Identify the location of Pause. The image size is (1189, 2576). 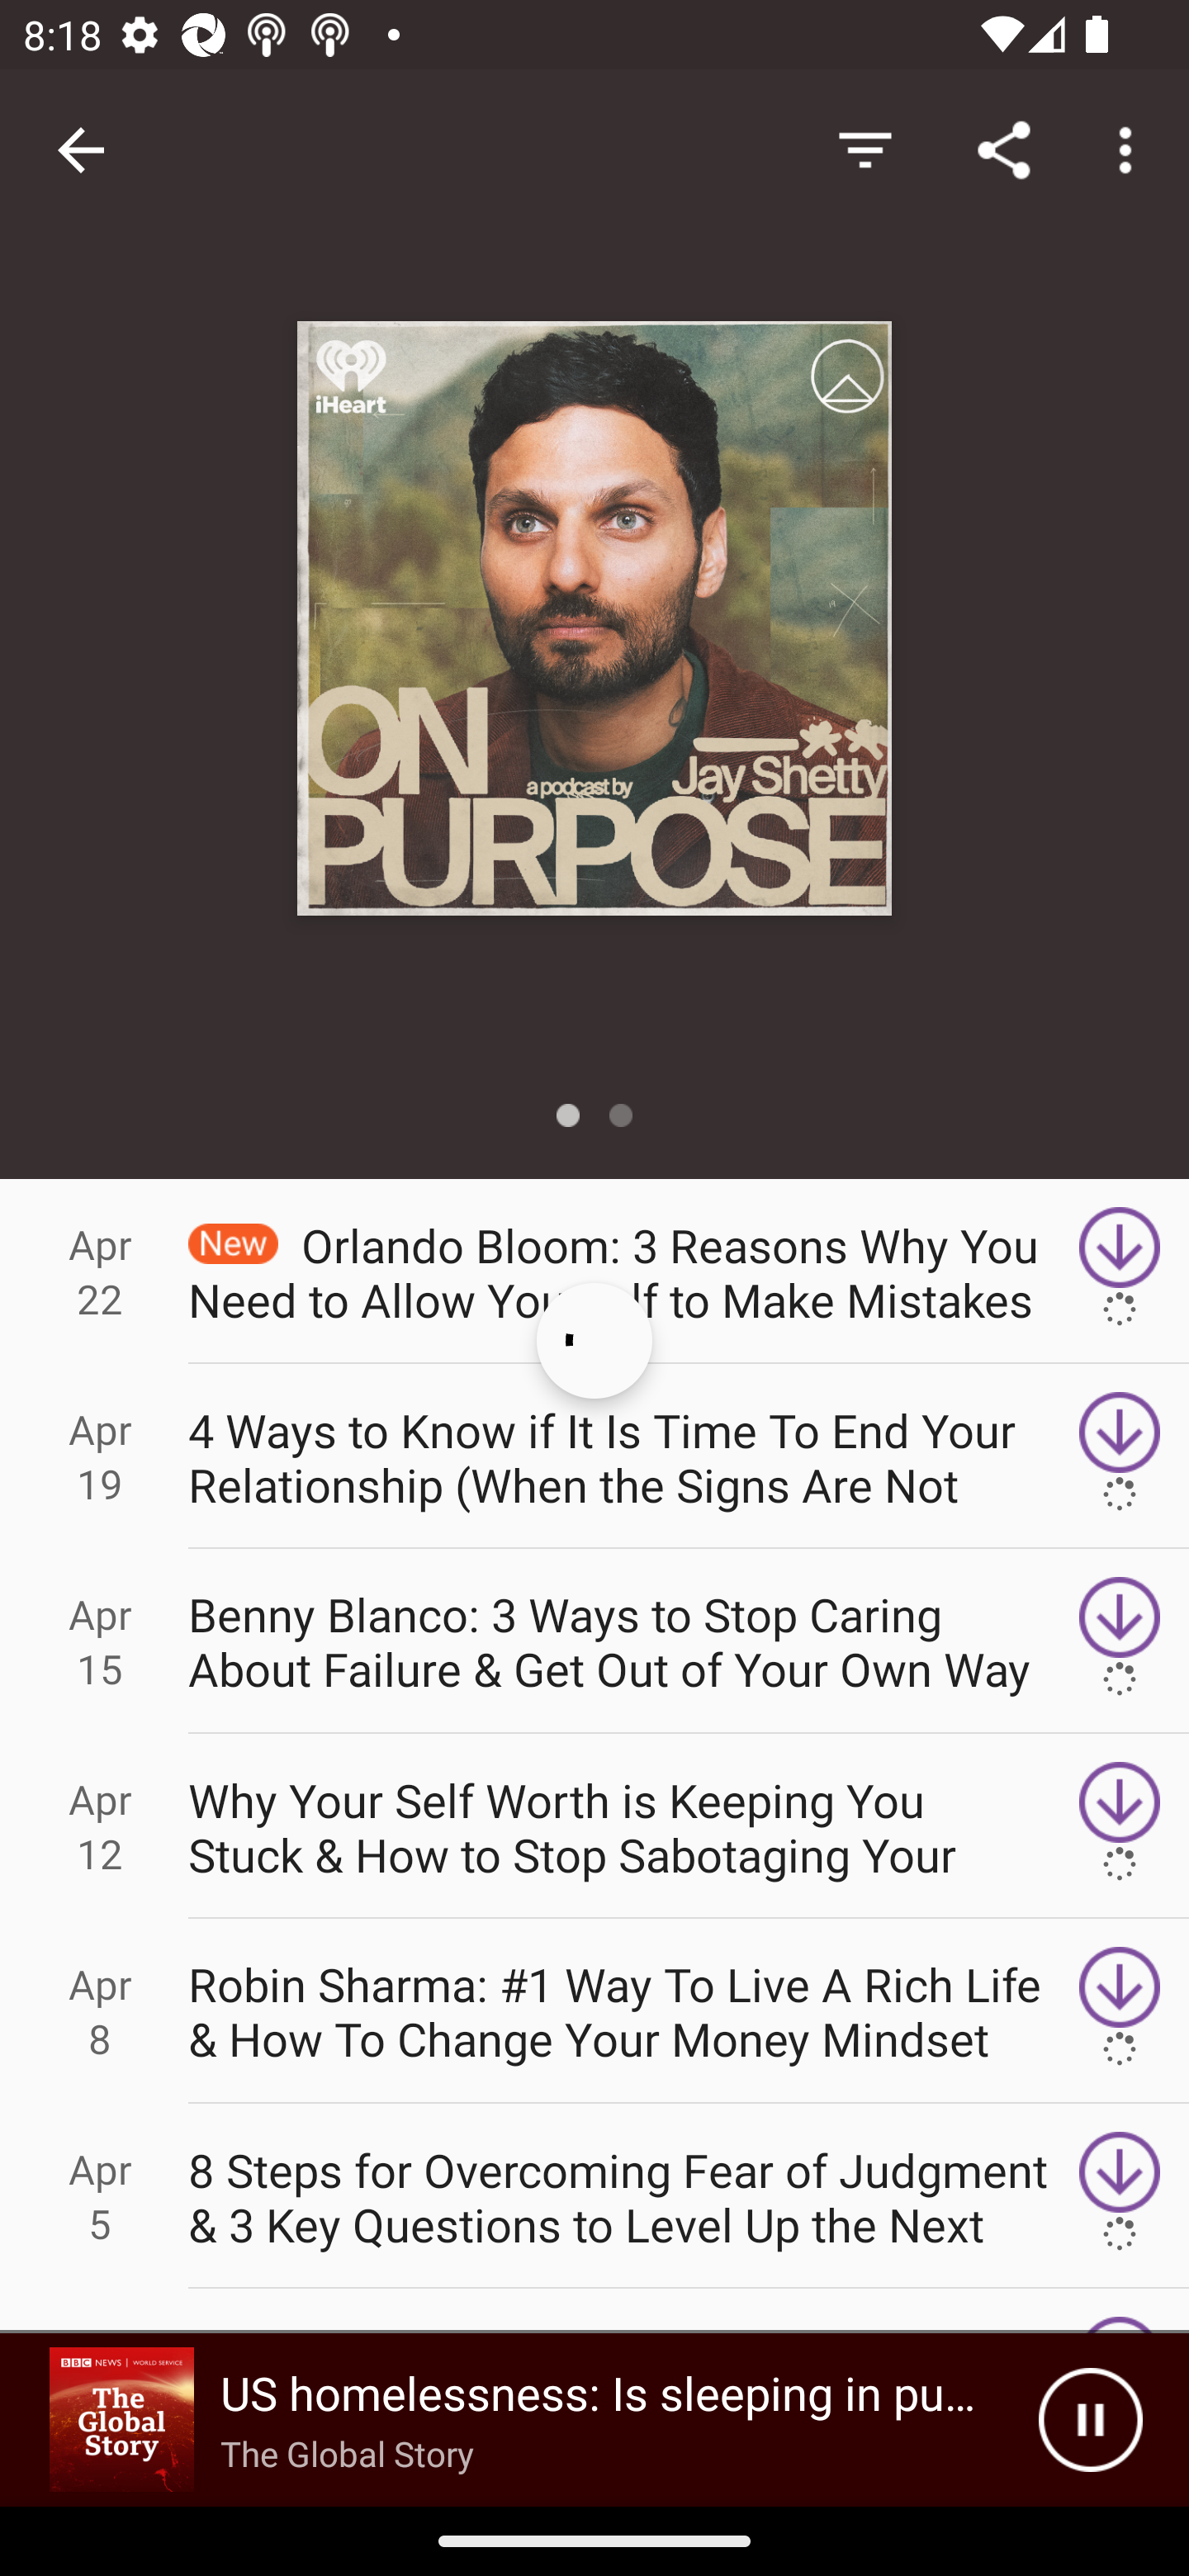
(1090, 2420).